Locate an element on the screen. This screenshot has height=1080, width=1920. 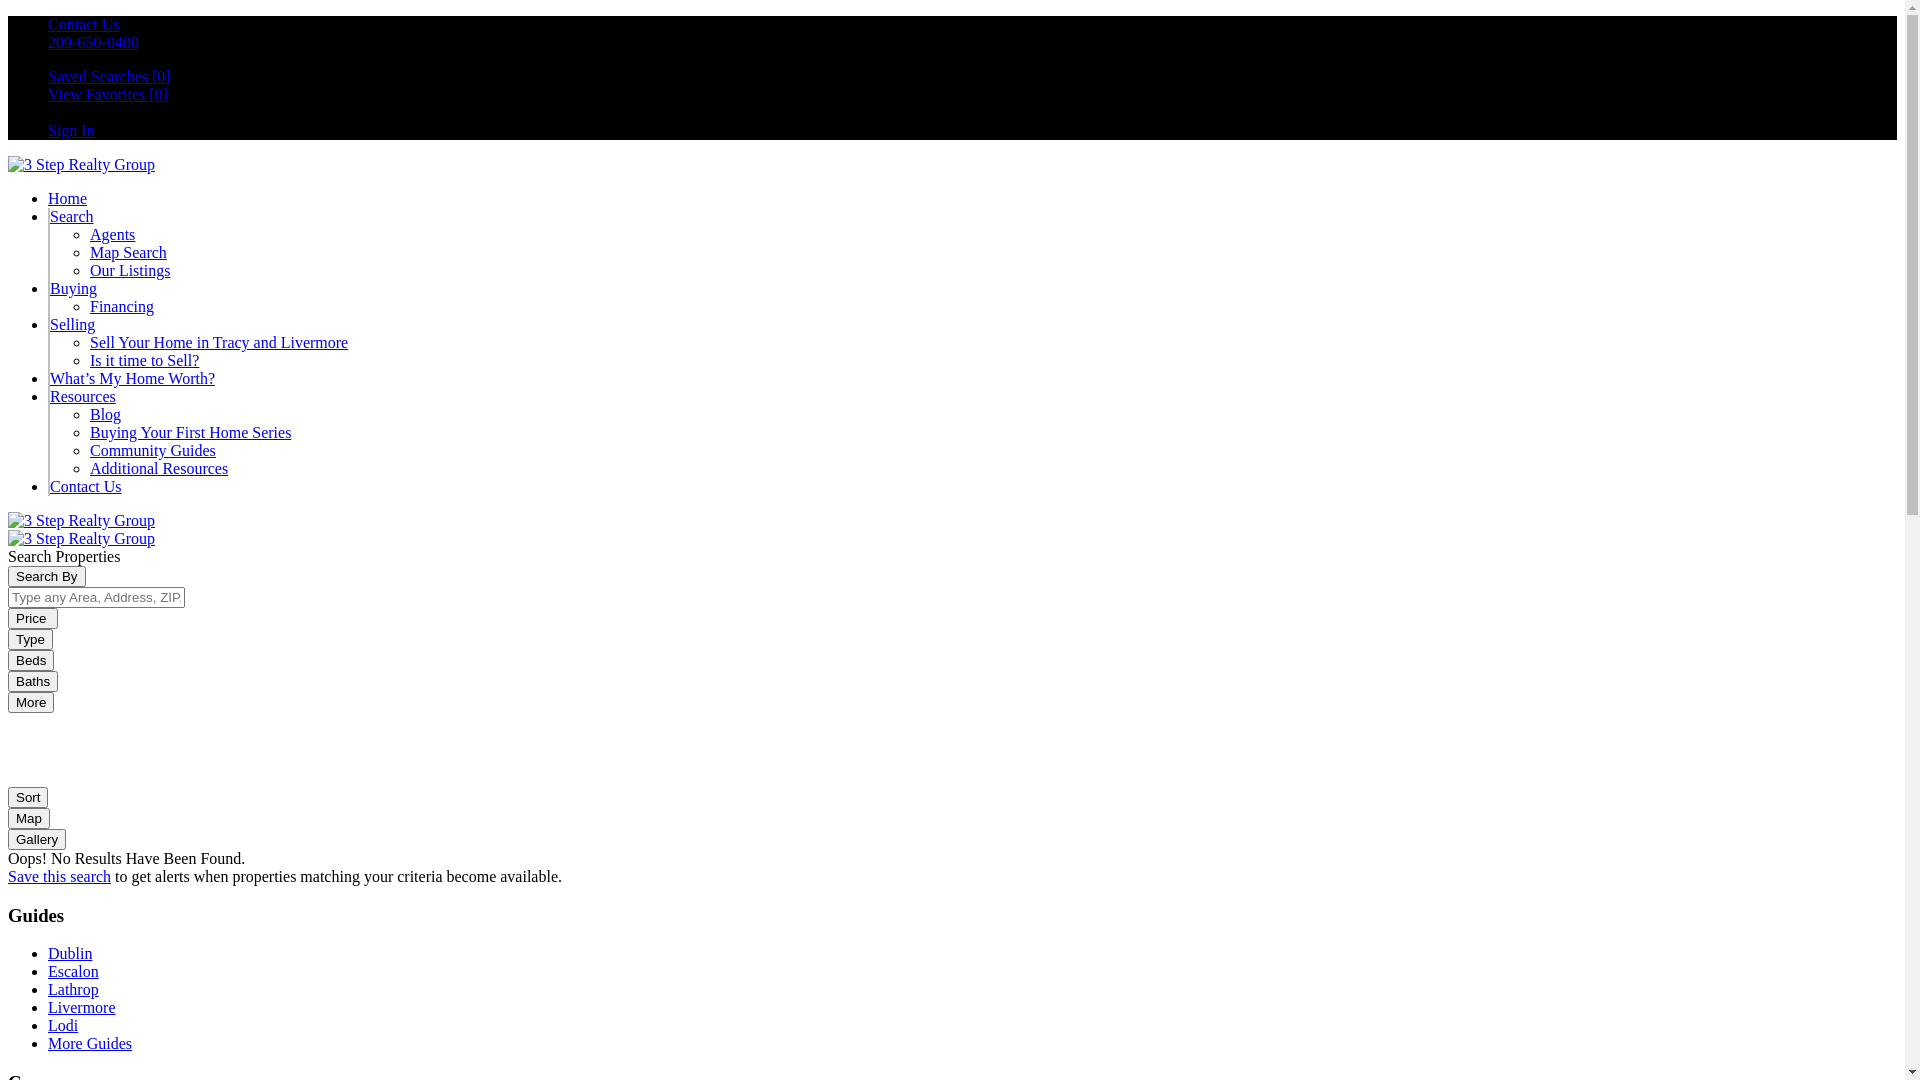
Gallery is located at coordinates (37, 838).